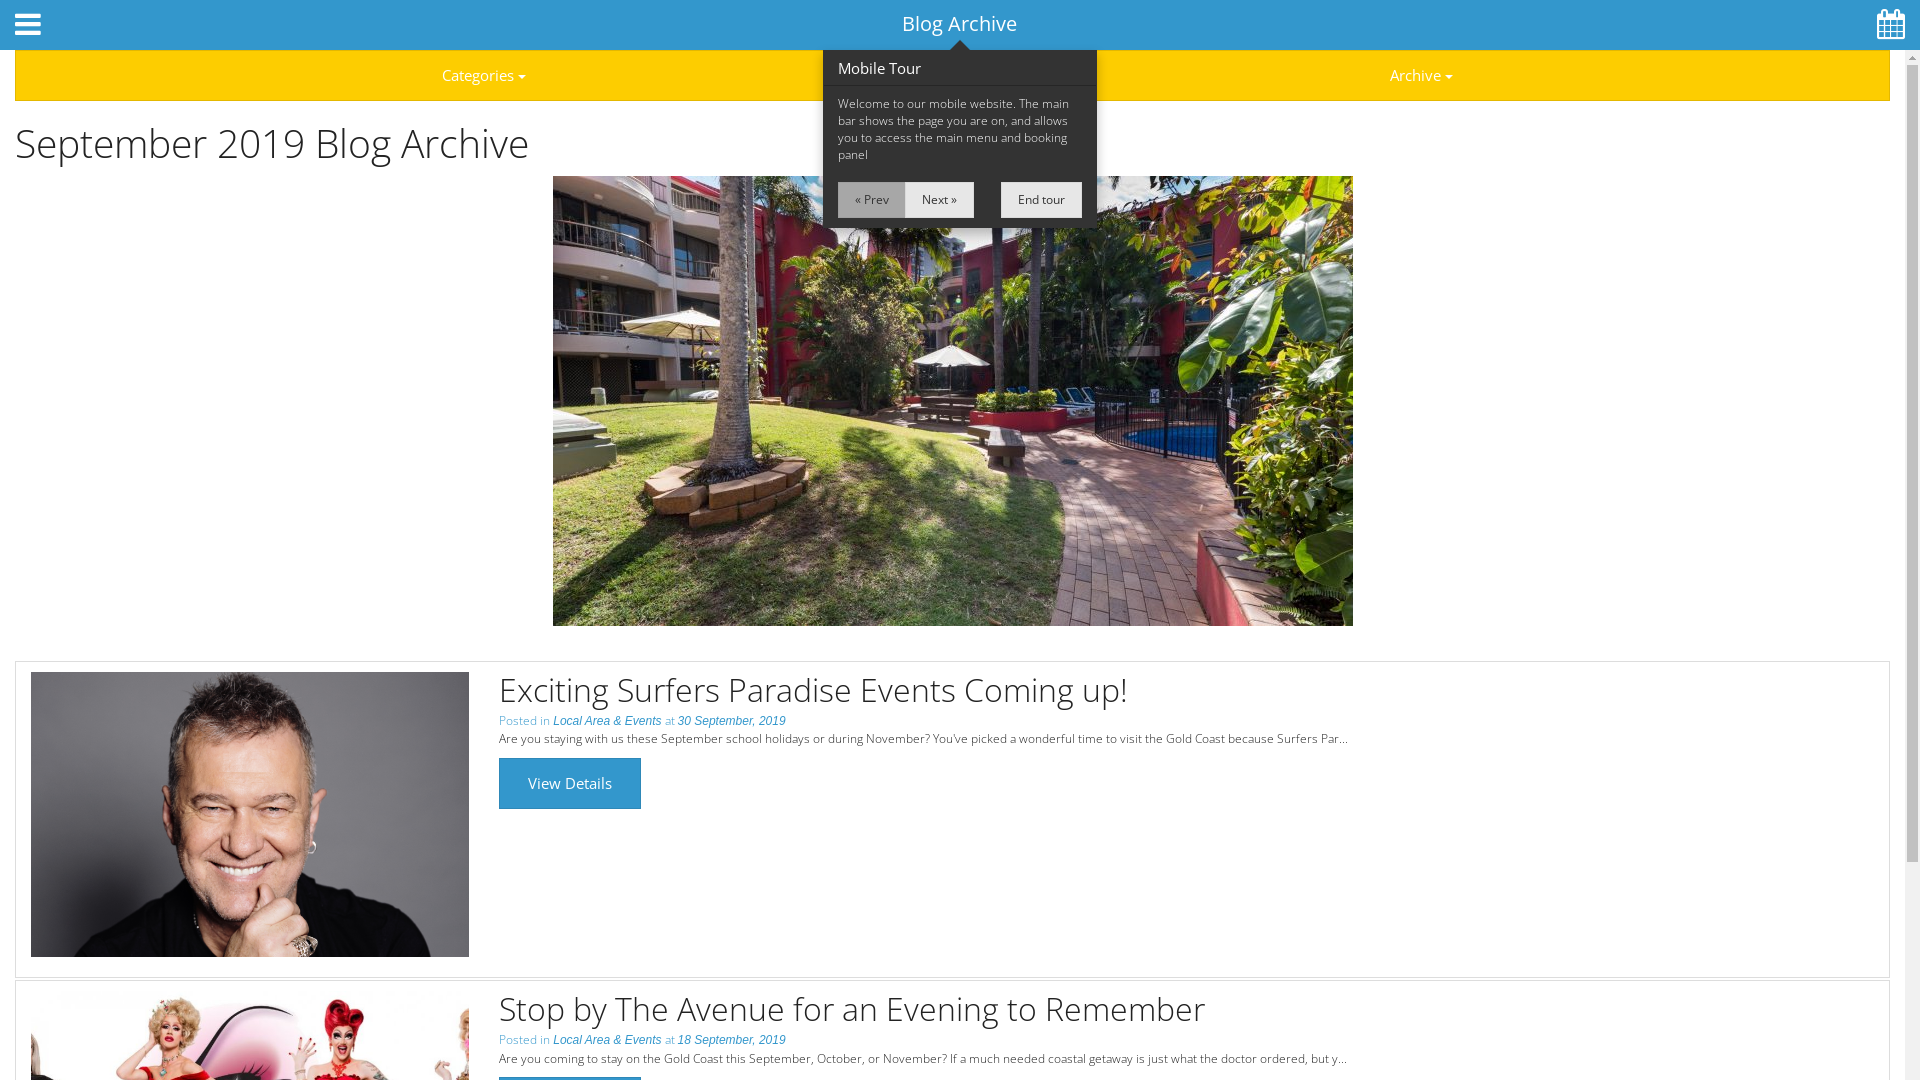 The width and height of the screenshot is (1920, 1080). What do you see at coordinates (570, 784) in the screenshot?
I see `View Details` at bounding box center [570, 784].